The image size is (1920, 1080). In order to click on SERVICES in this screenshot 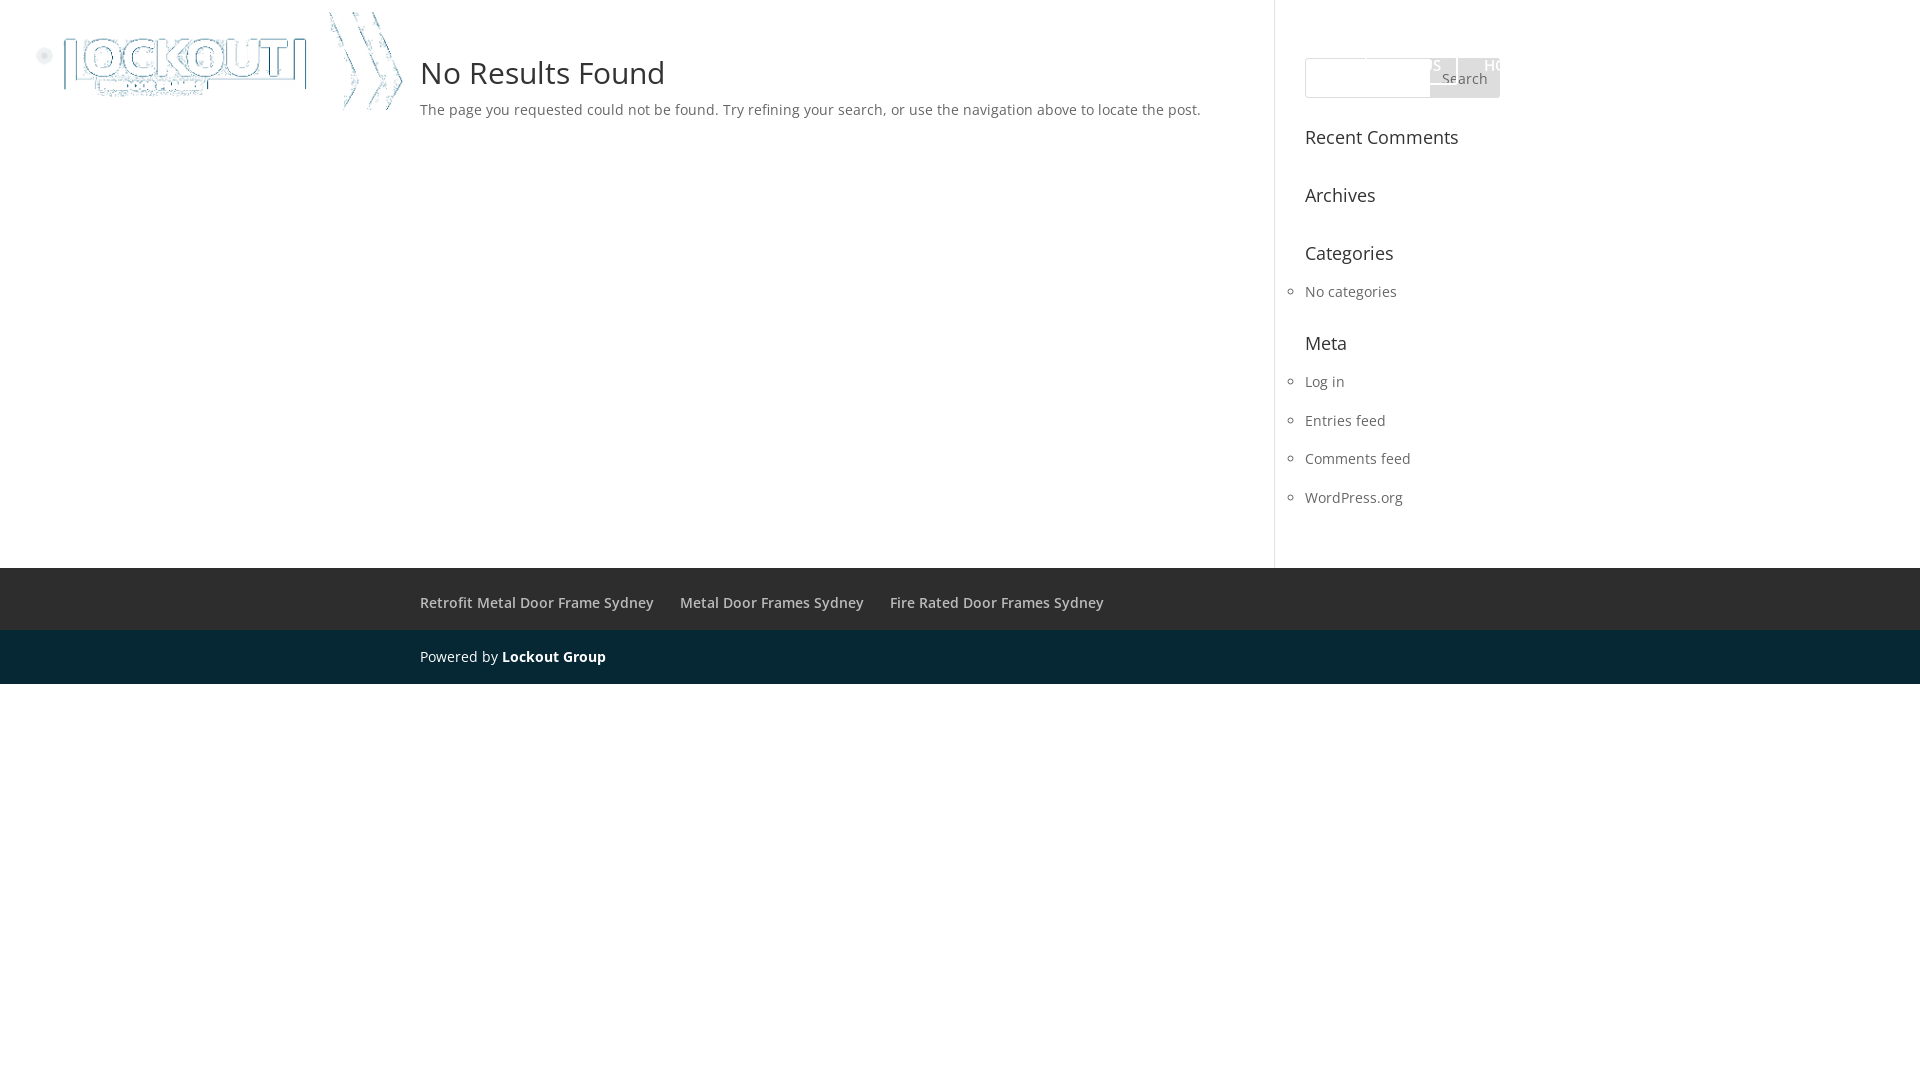, I will do `click(1761, 84)`.